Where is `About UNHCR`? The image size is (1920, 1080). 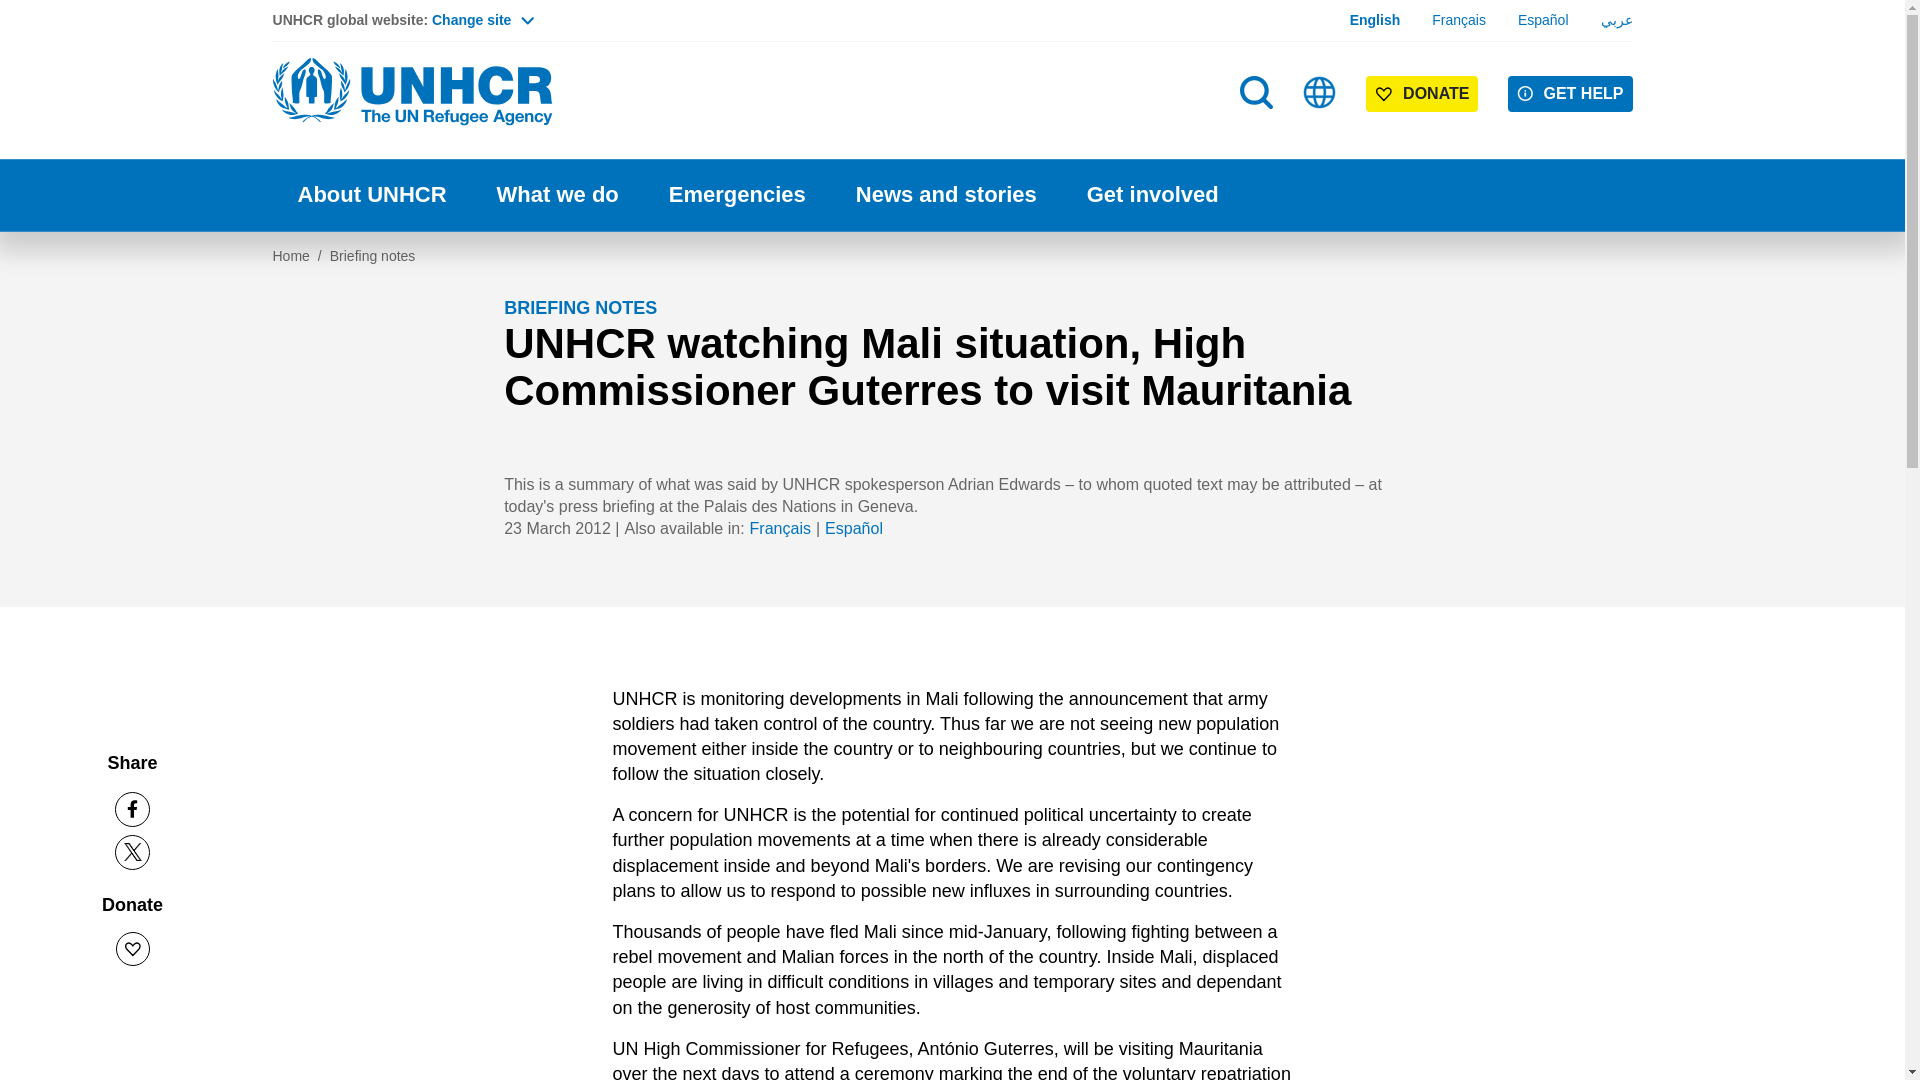
About UNHCR is located at coordinates (371, 195).